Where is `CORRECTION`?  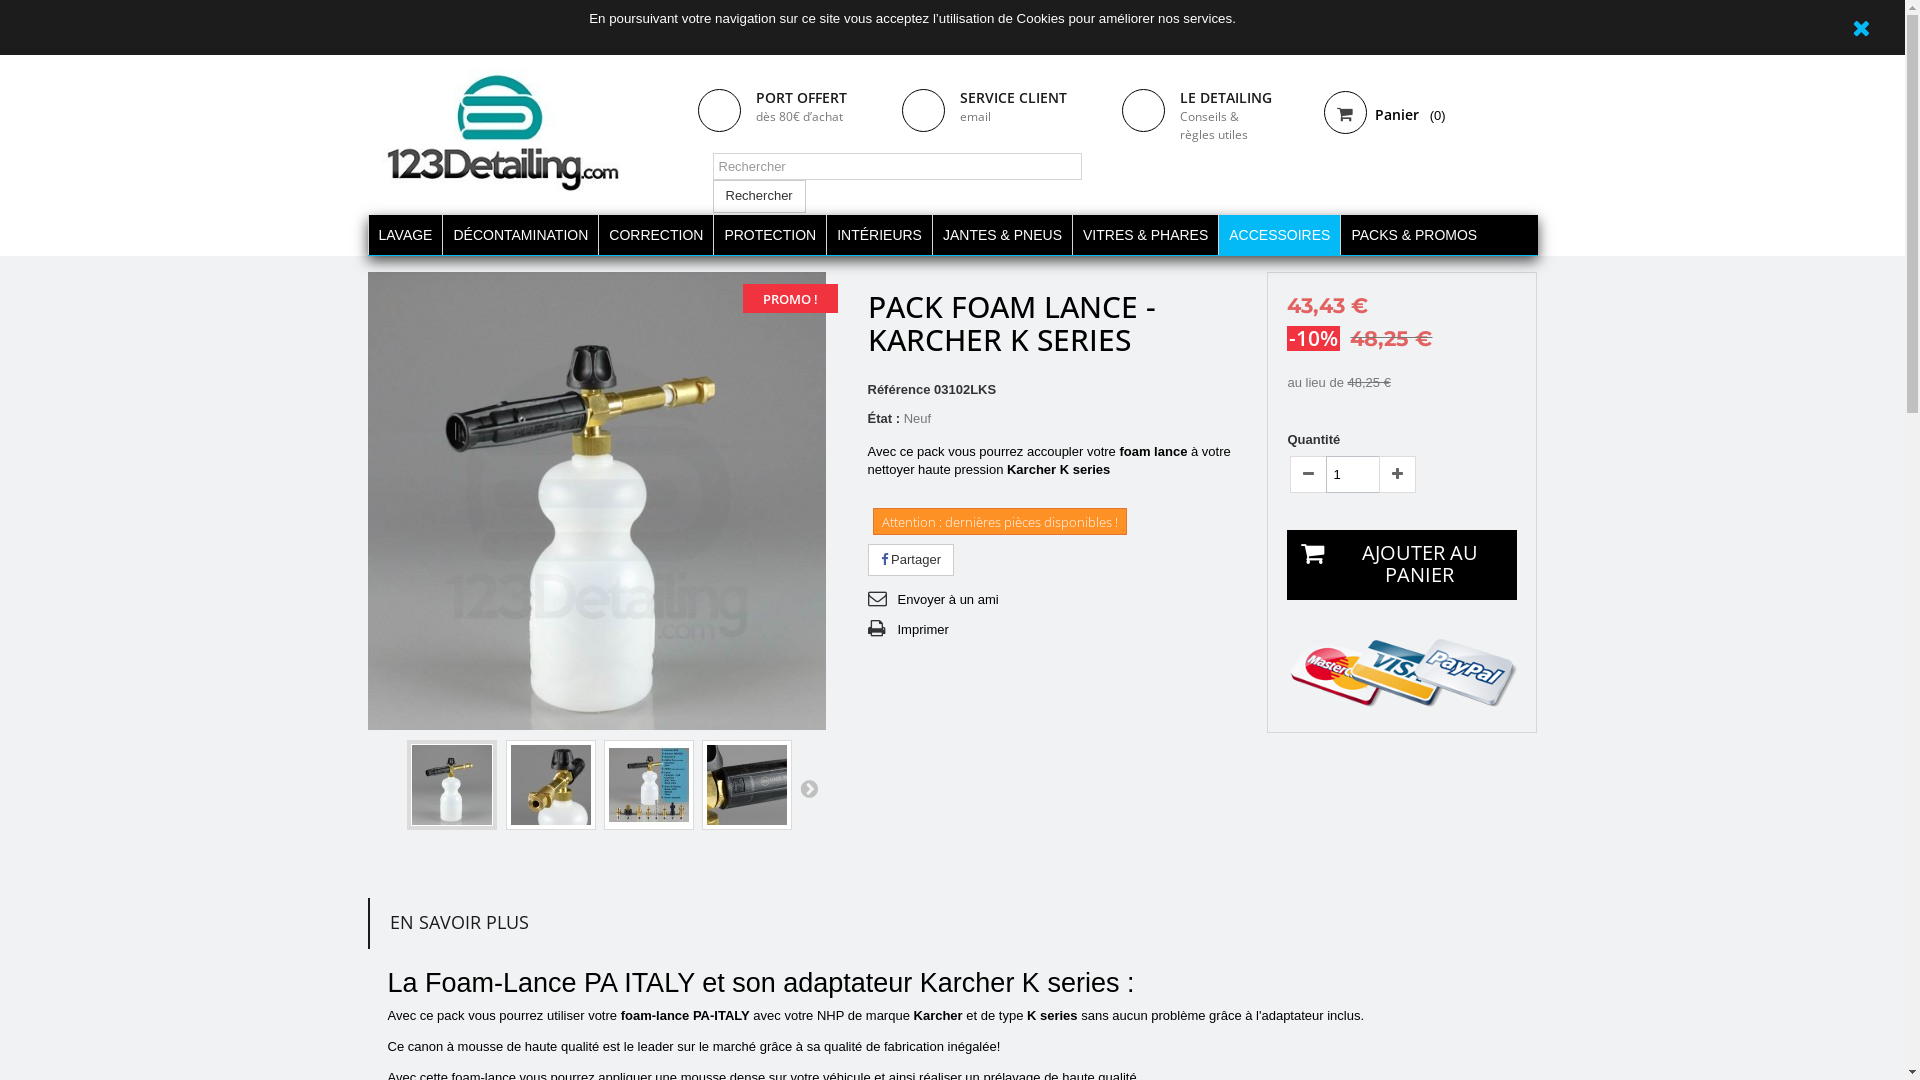 CORRECTION is located at coordinates (656, 235).